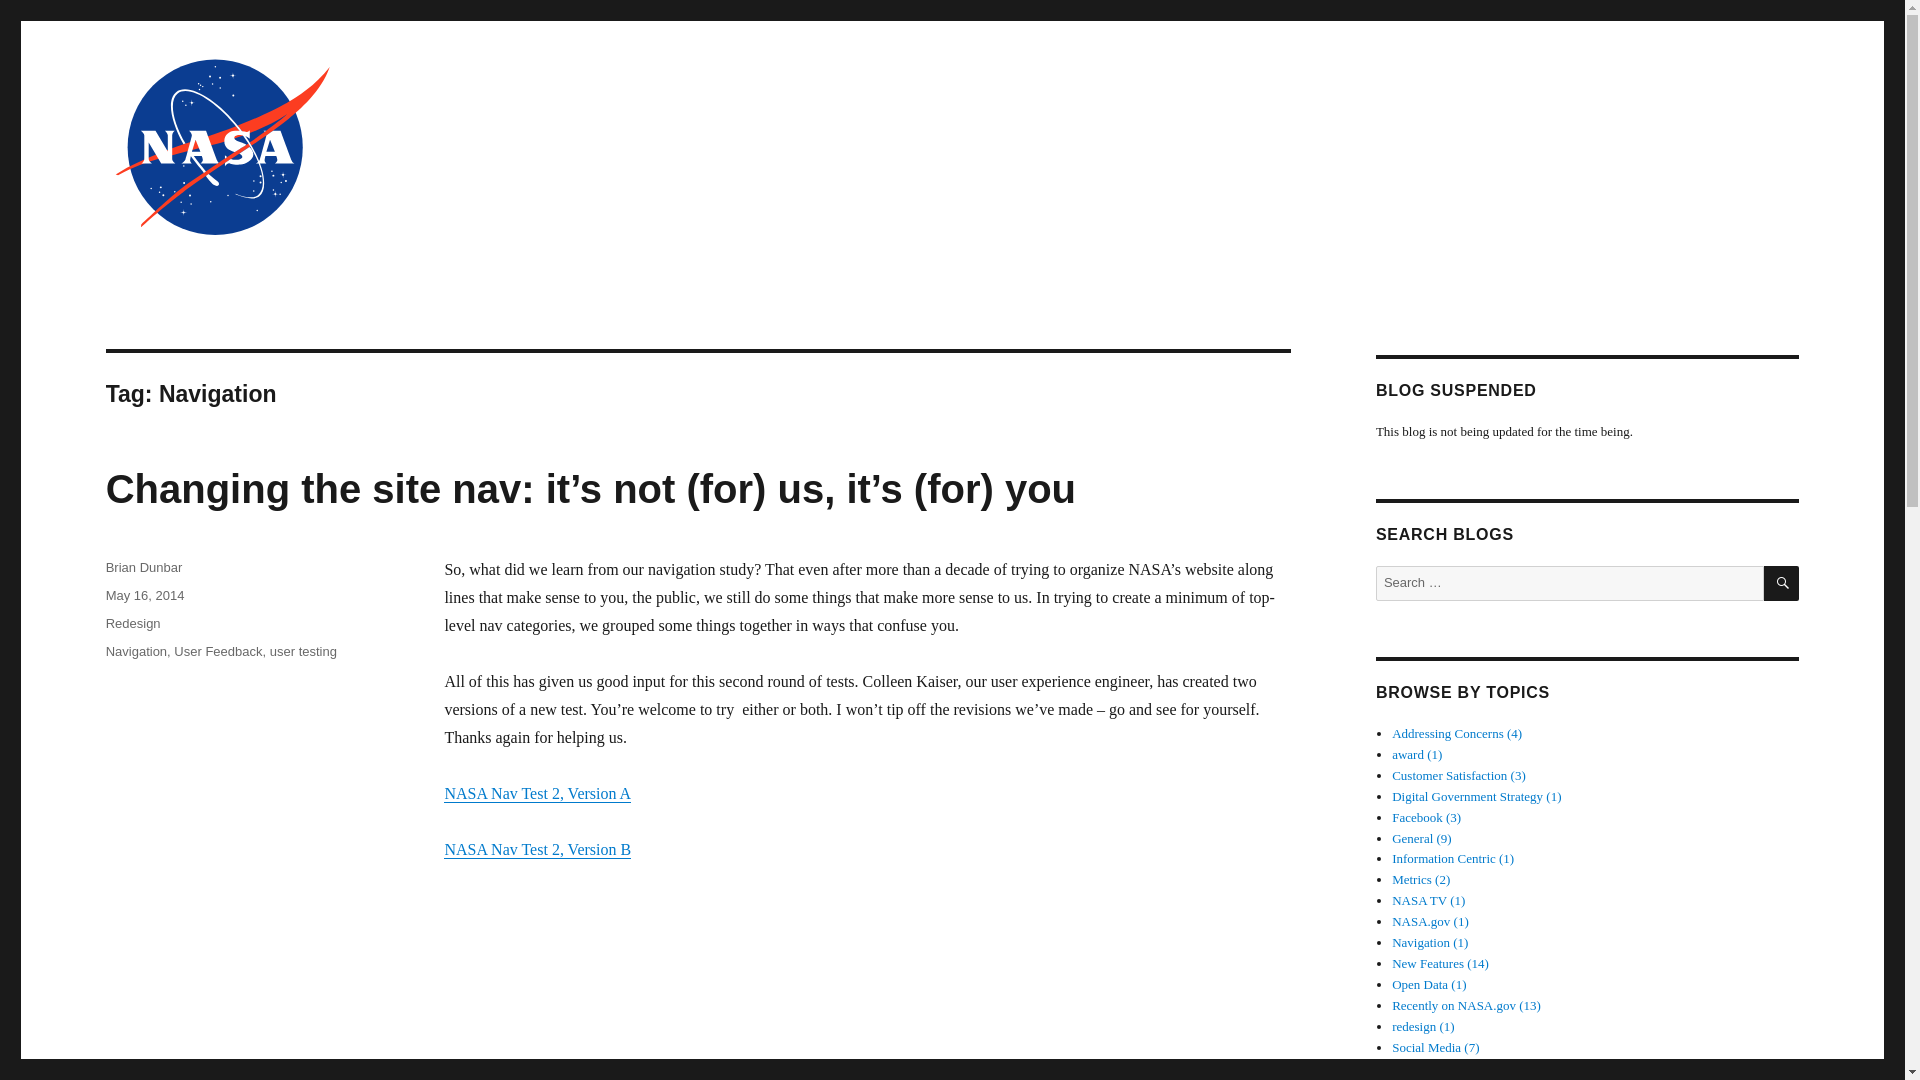 This screenshot has height=1080, width=1920. I want to click on NASA Nav Test 2, Version B, so click(537, 849).